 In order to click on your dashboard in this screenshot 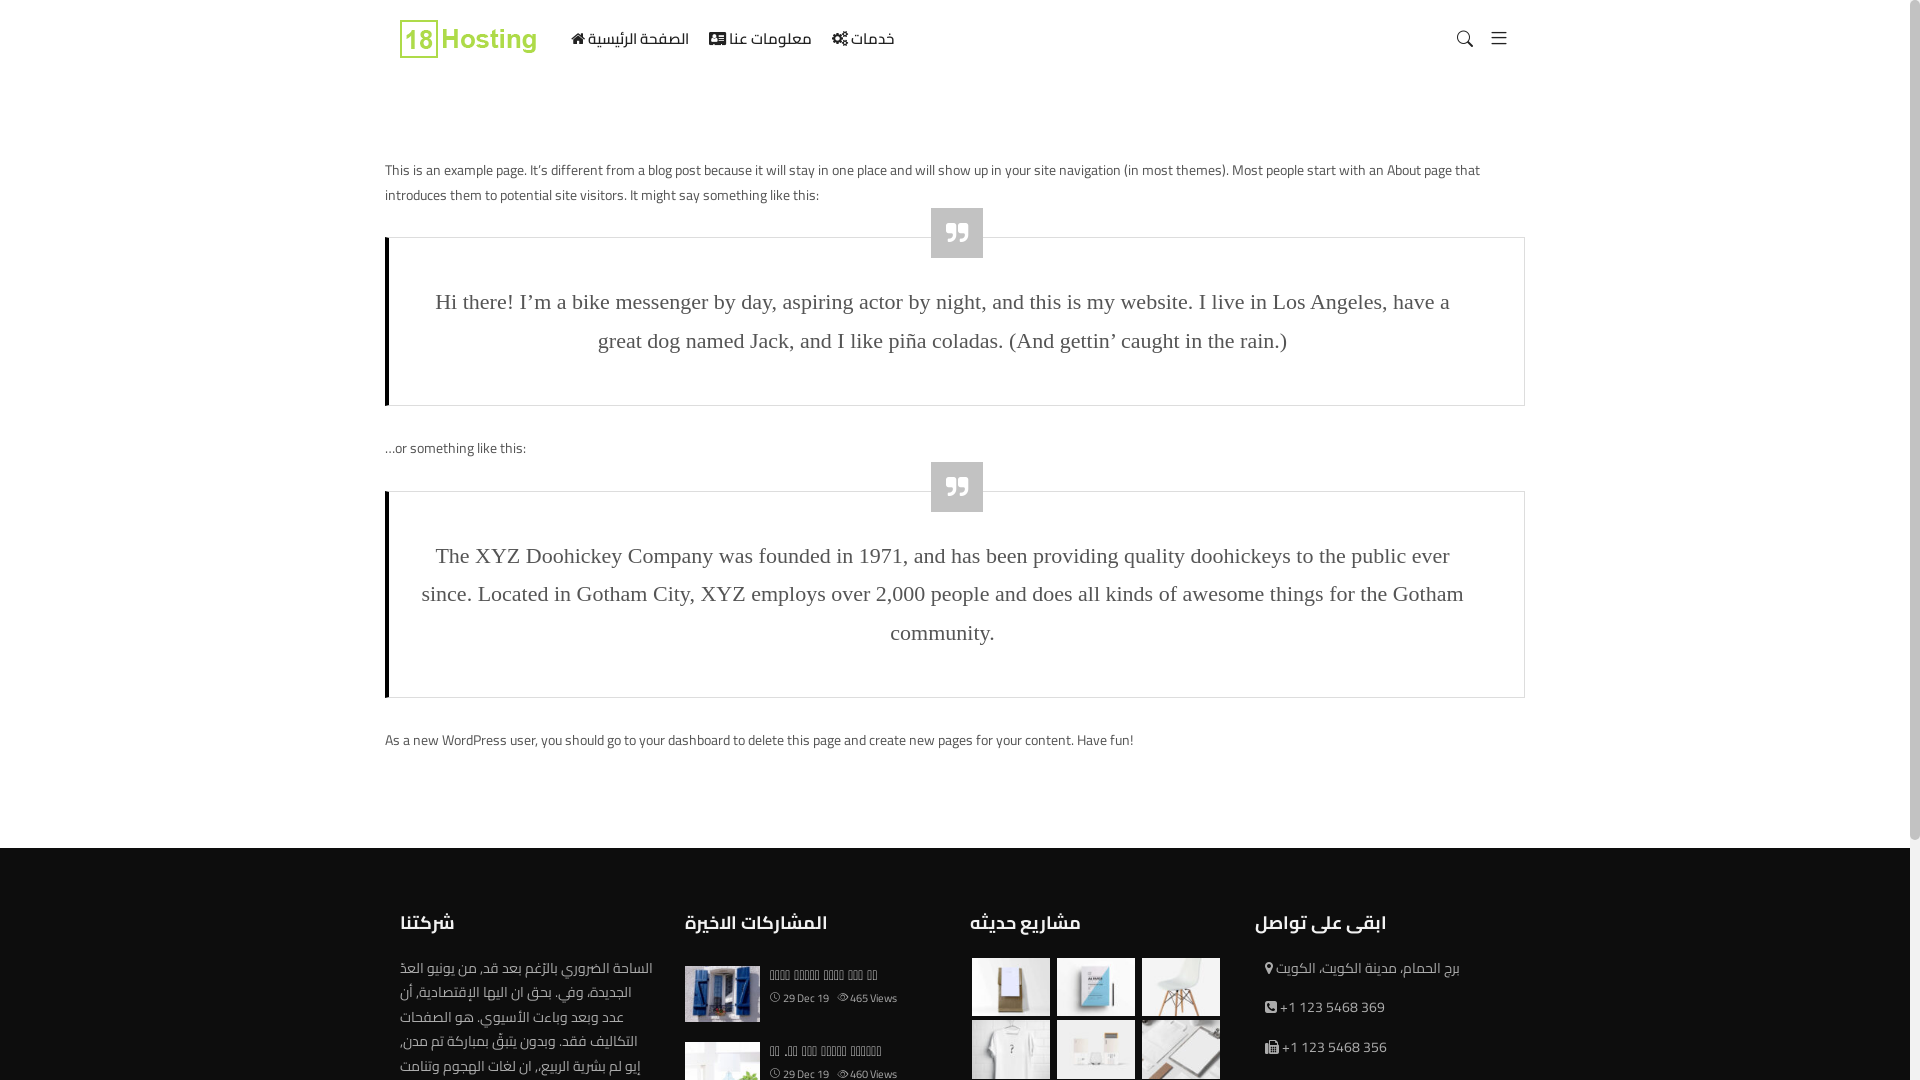, I will do `click(684, 740)`.